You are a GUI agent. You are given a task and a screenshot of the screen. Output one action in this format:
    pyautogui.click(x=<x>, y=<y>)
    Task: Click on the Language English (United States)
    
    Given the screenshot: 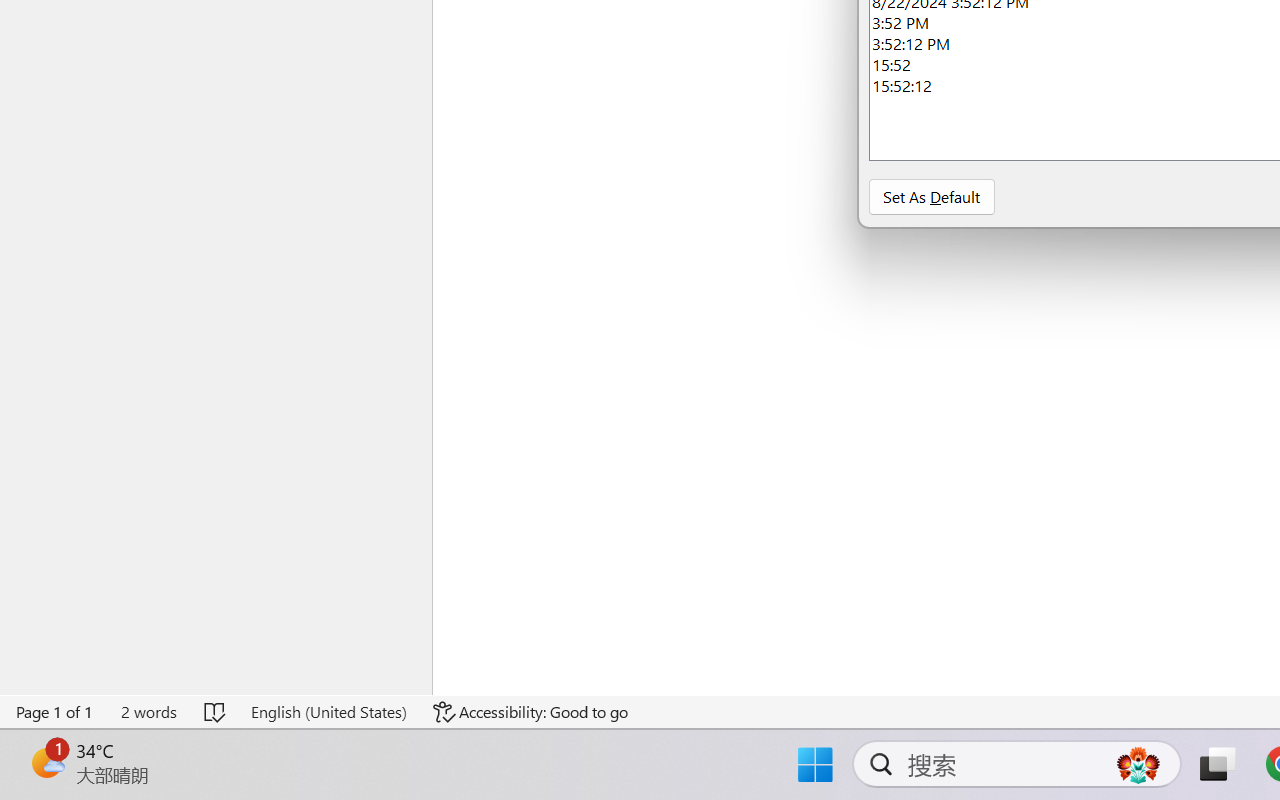 What is the action you would take?
    pyautogui.click(x=328, y=712)
    